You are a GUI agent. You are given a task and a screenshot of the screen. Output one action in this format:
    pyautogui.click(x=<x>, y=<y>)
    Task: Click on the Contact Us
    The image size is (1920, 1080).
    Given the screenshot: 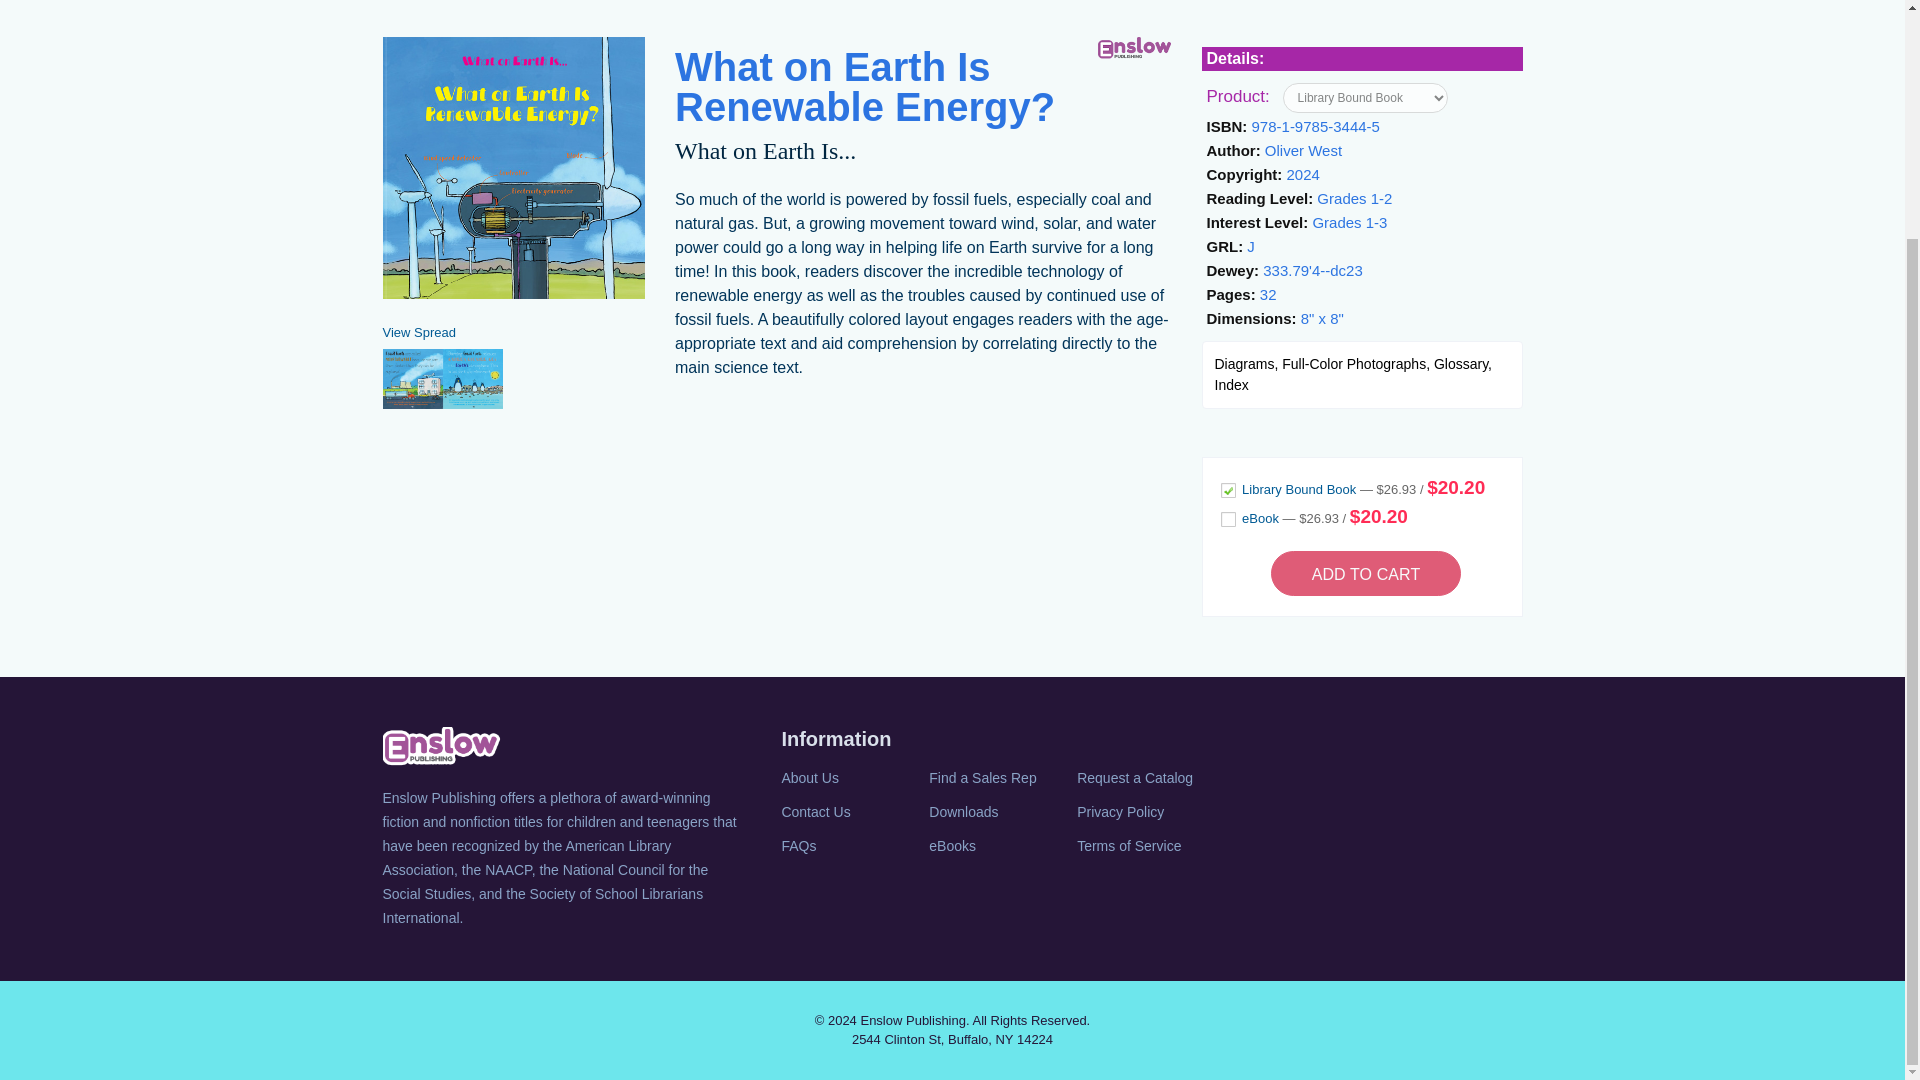 What is the action you would take?
    pyautogui.click(x=853, y=812)
    